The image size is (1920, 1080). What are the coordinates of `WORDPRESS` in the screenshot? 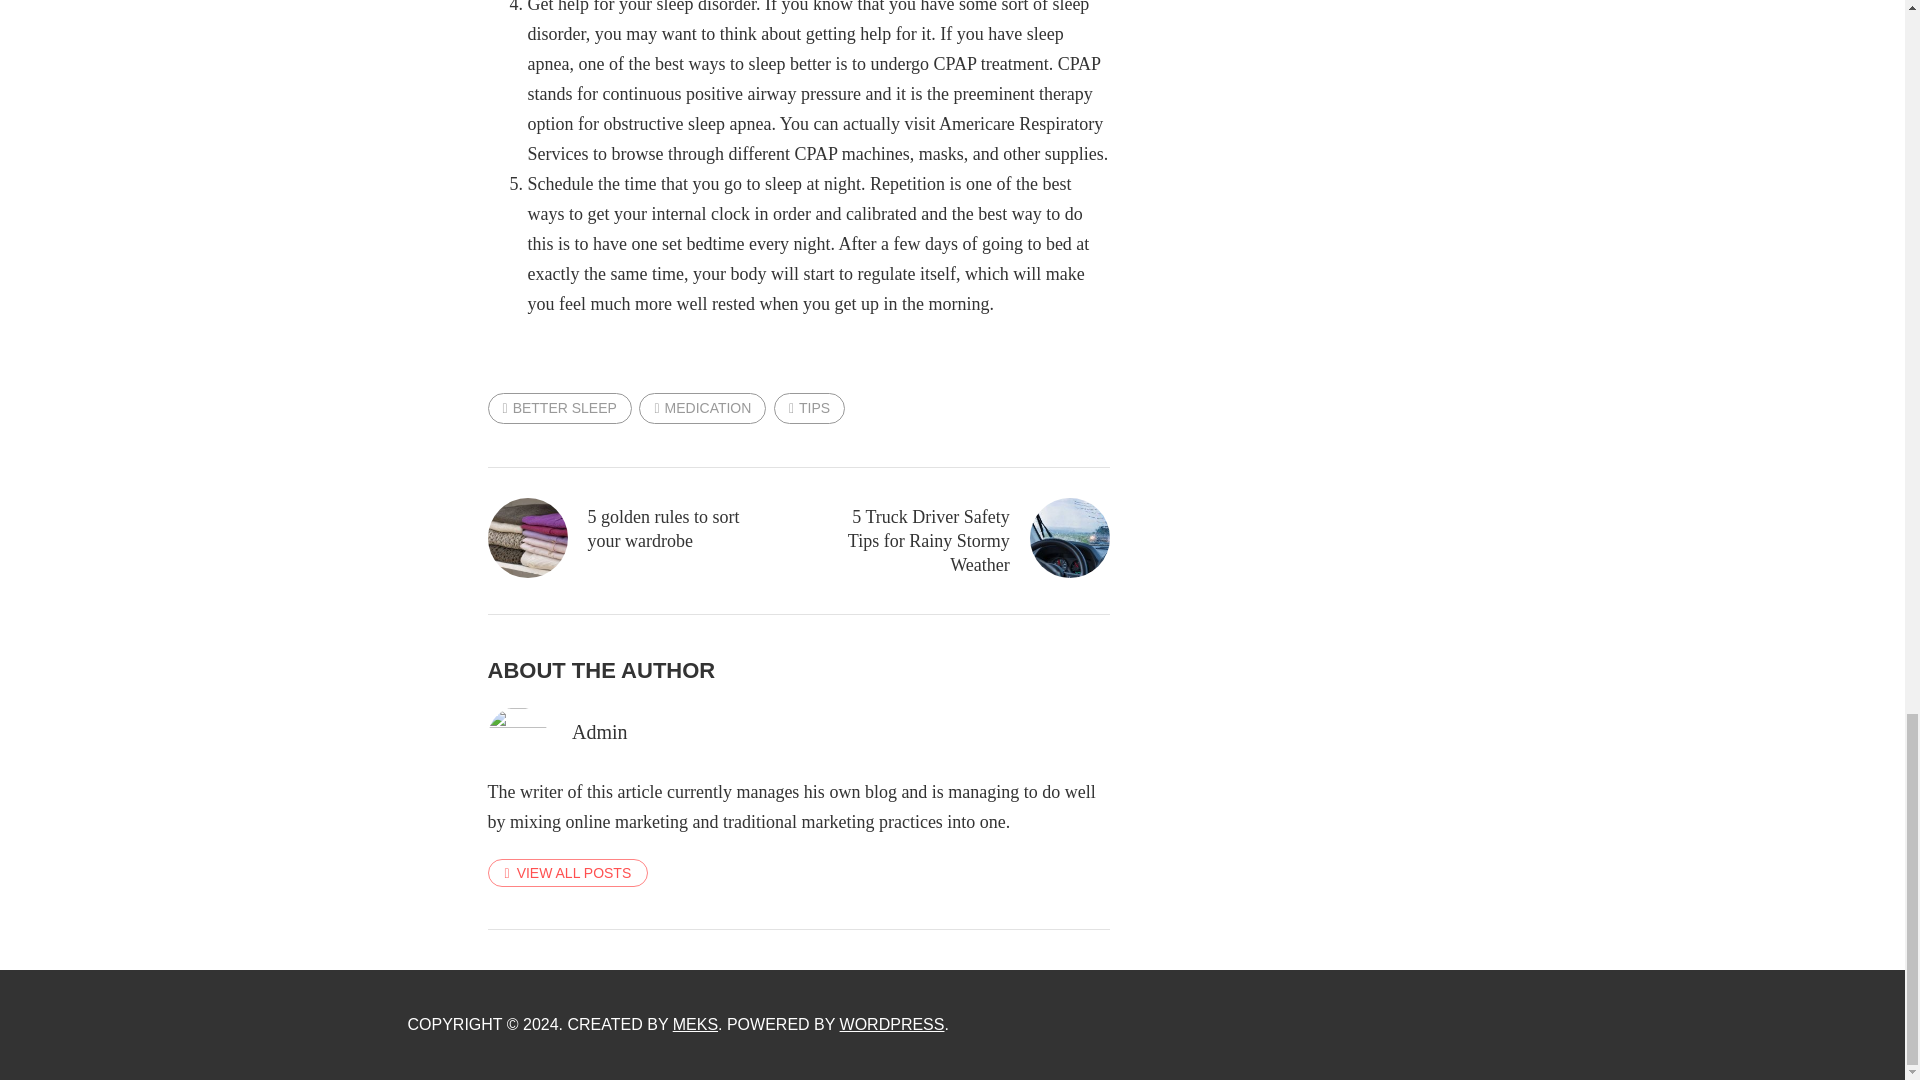 It's located at (892, 1024).